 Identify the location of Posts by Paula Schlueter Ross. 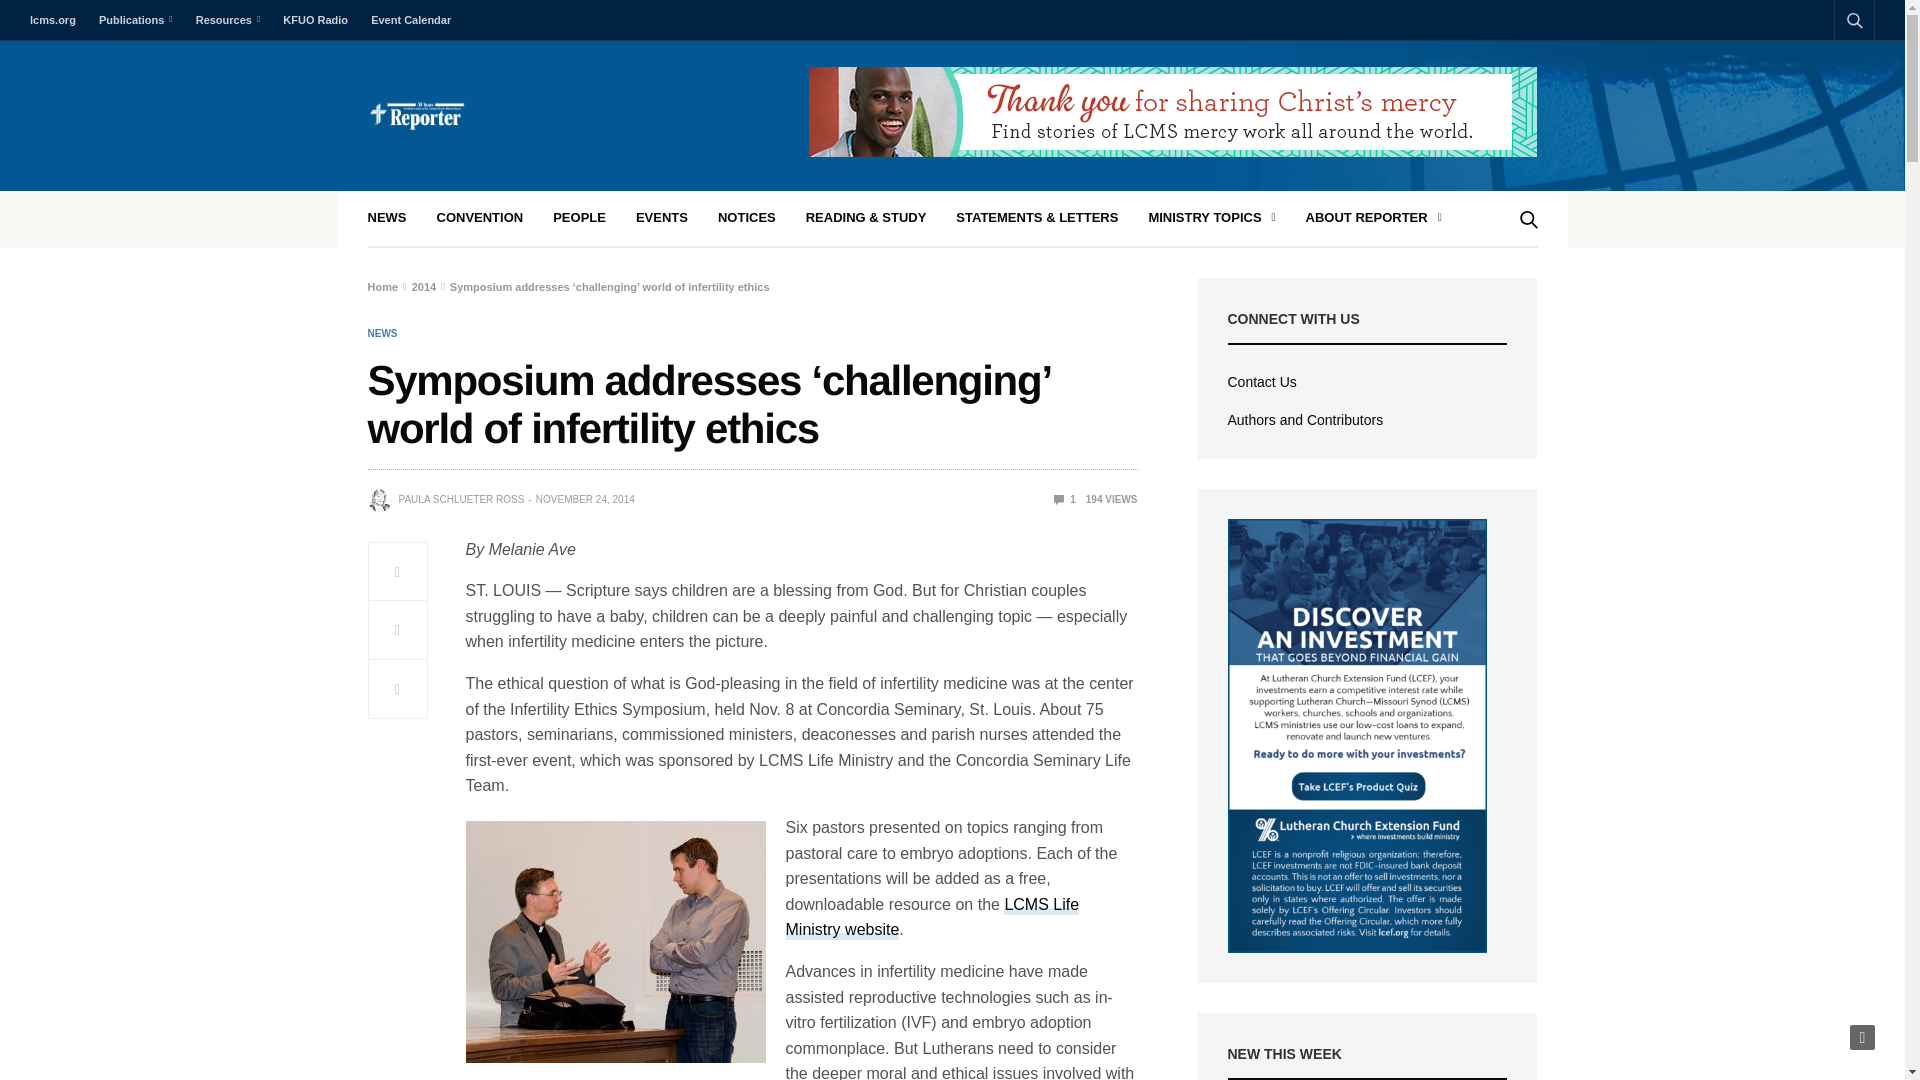
(460, 500).